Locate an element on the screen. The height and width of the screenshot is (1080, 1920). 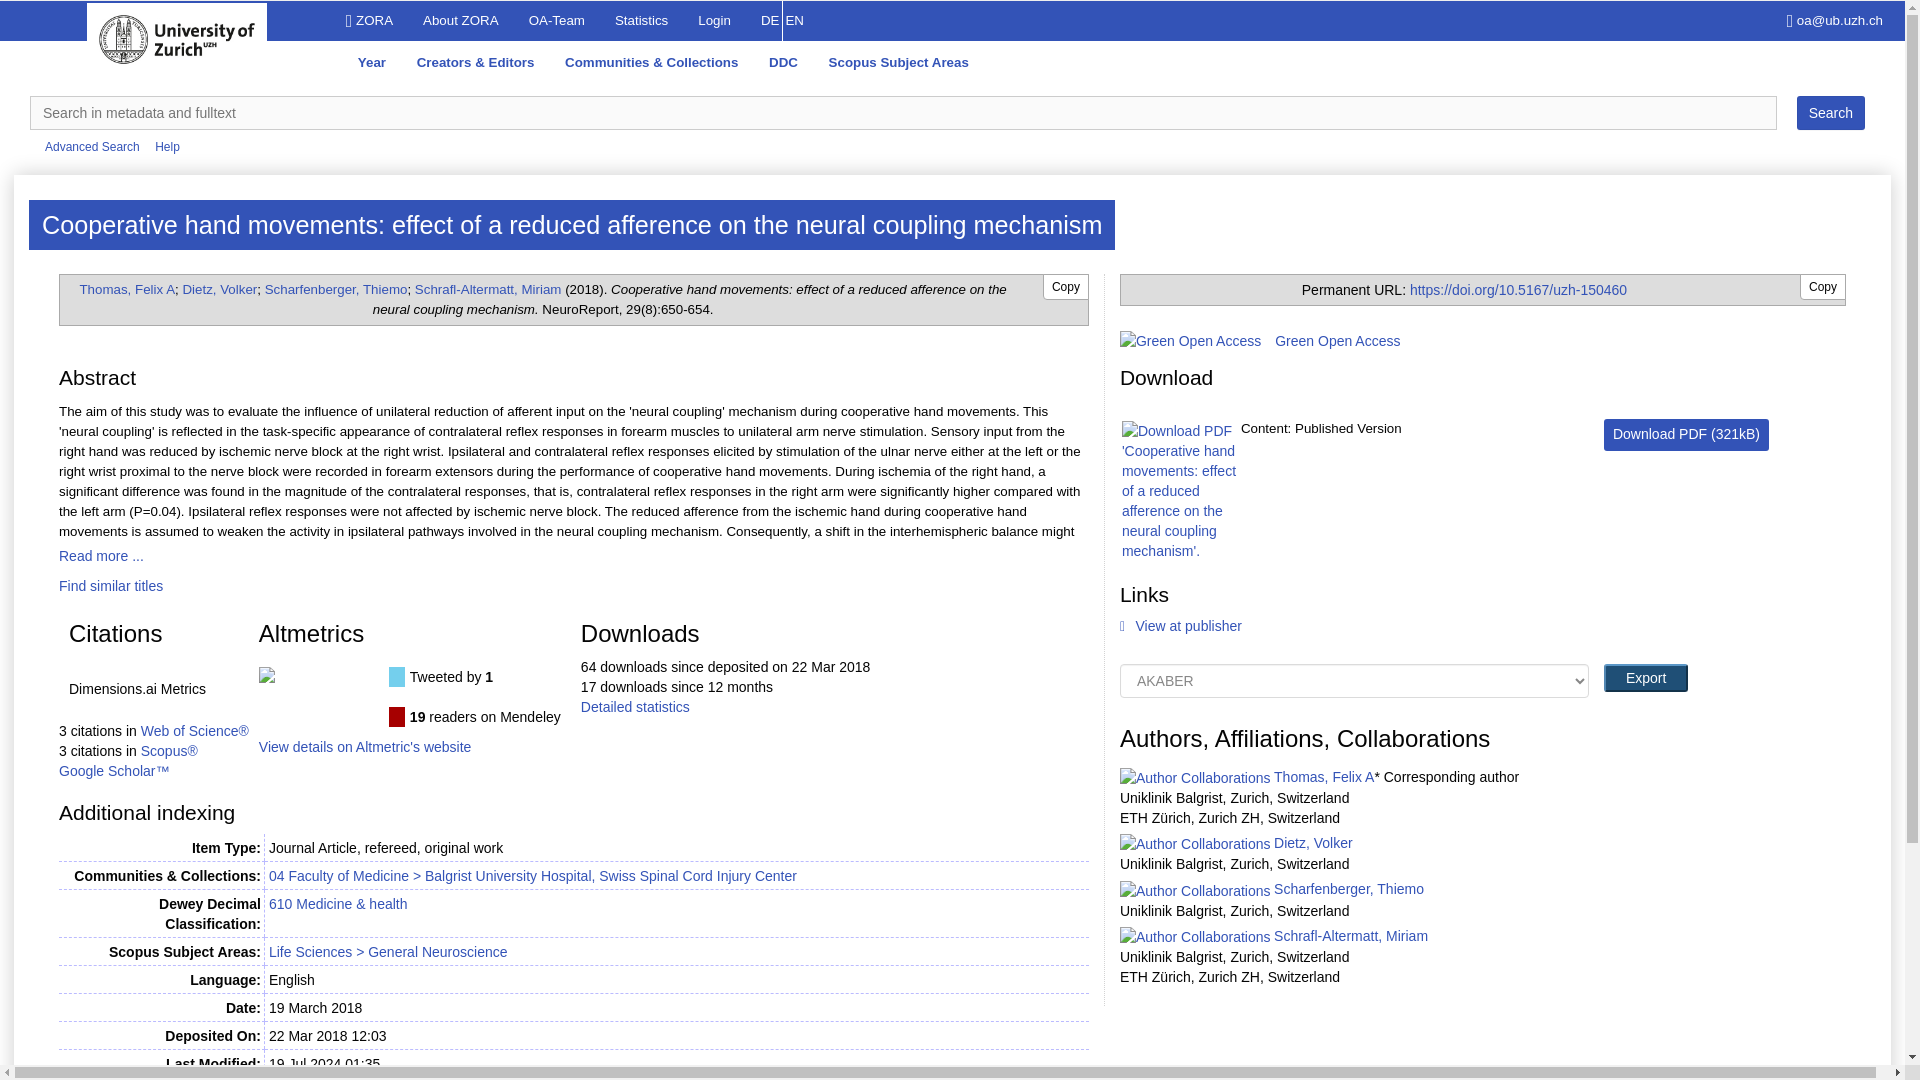
Search is located at coordinates (784, 64).